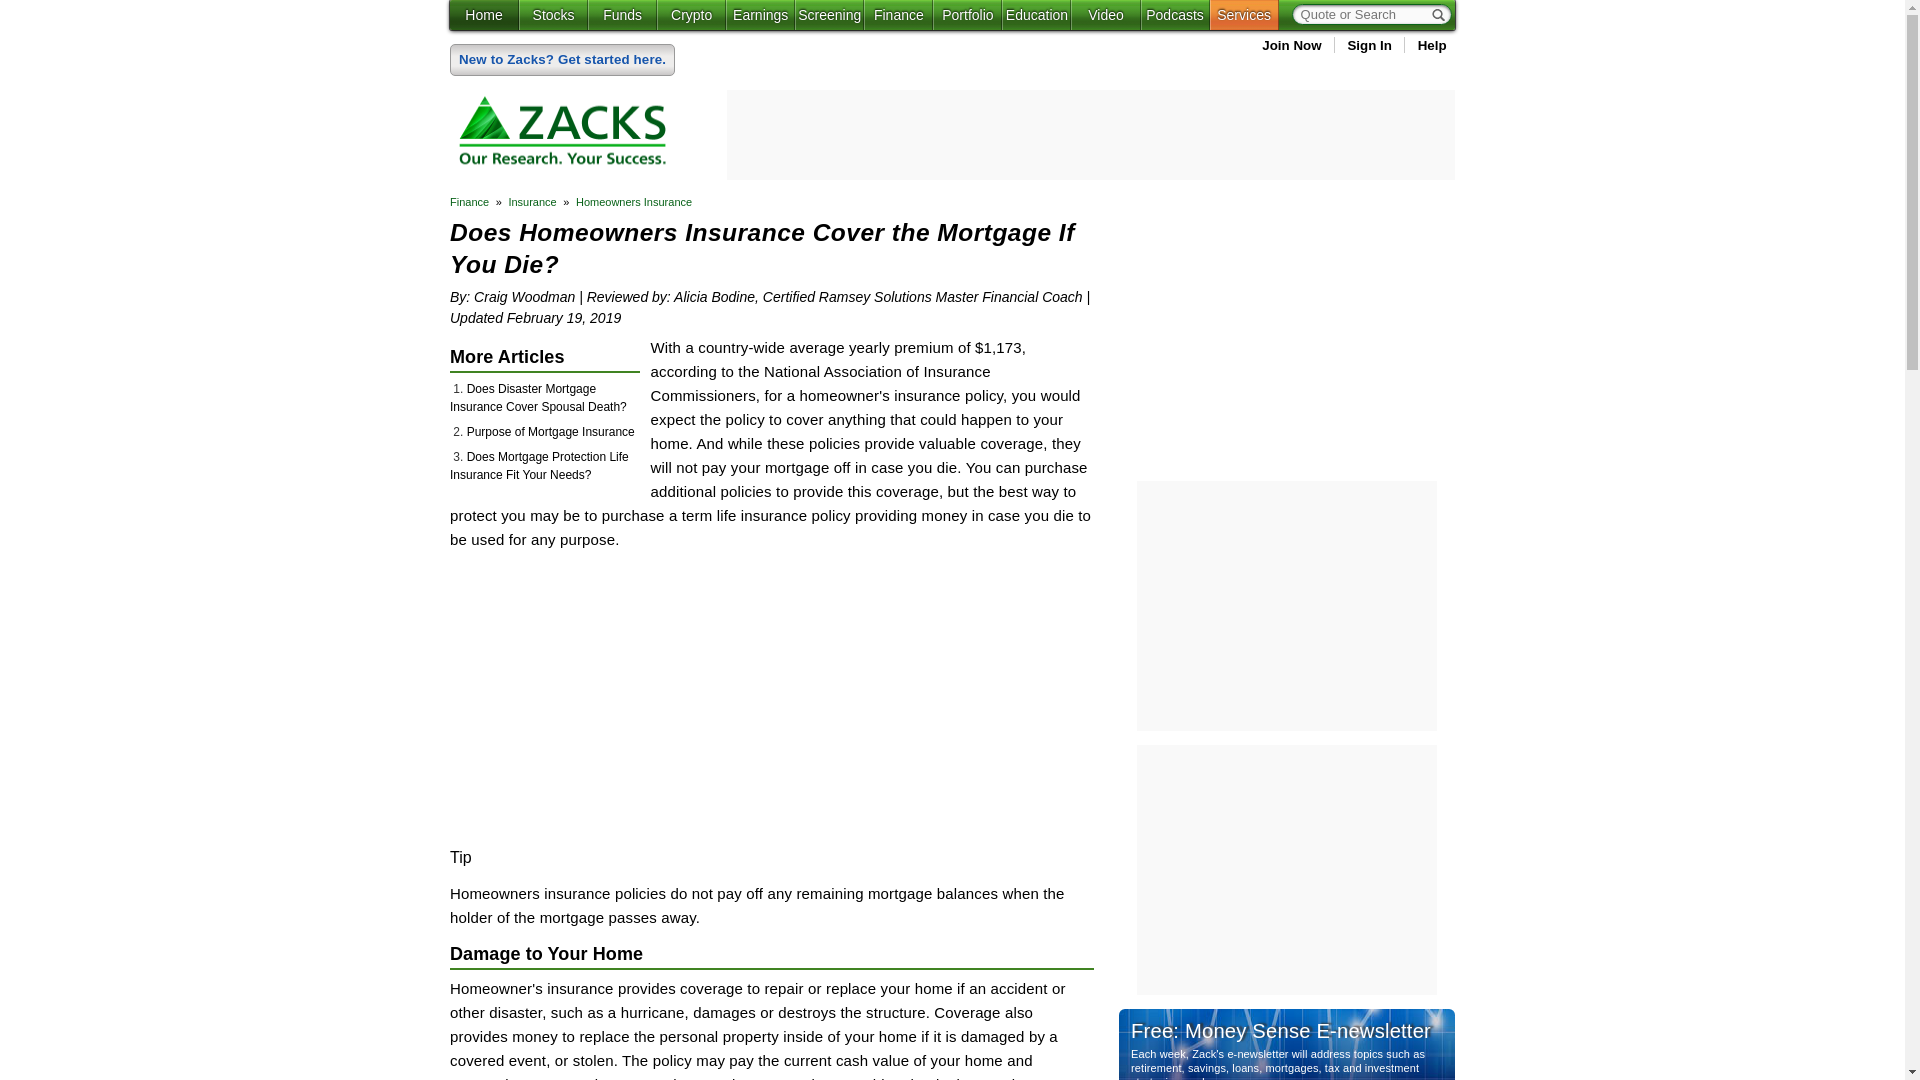 The width and height of the screenshot is (1920, 1080). I want to click on Home, so click(484, 15).